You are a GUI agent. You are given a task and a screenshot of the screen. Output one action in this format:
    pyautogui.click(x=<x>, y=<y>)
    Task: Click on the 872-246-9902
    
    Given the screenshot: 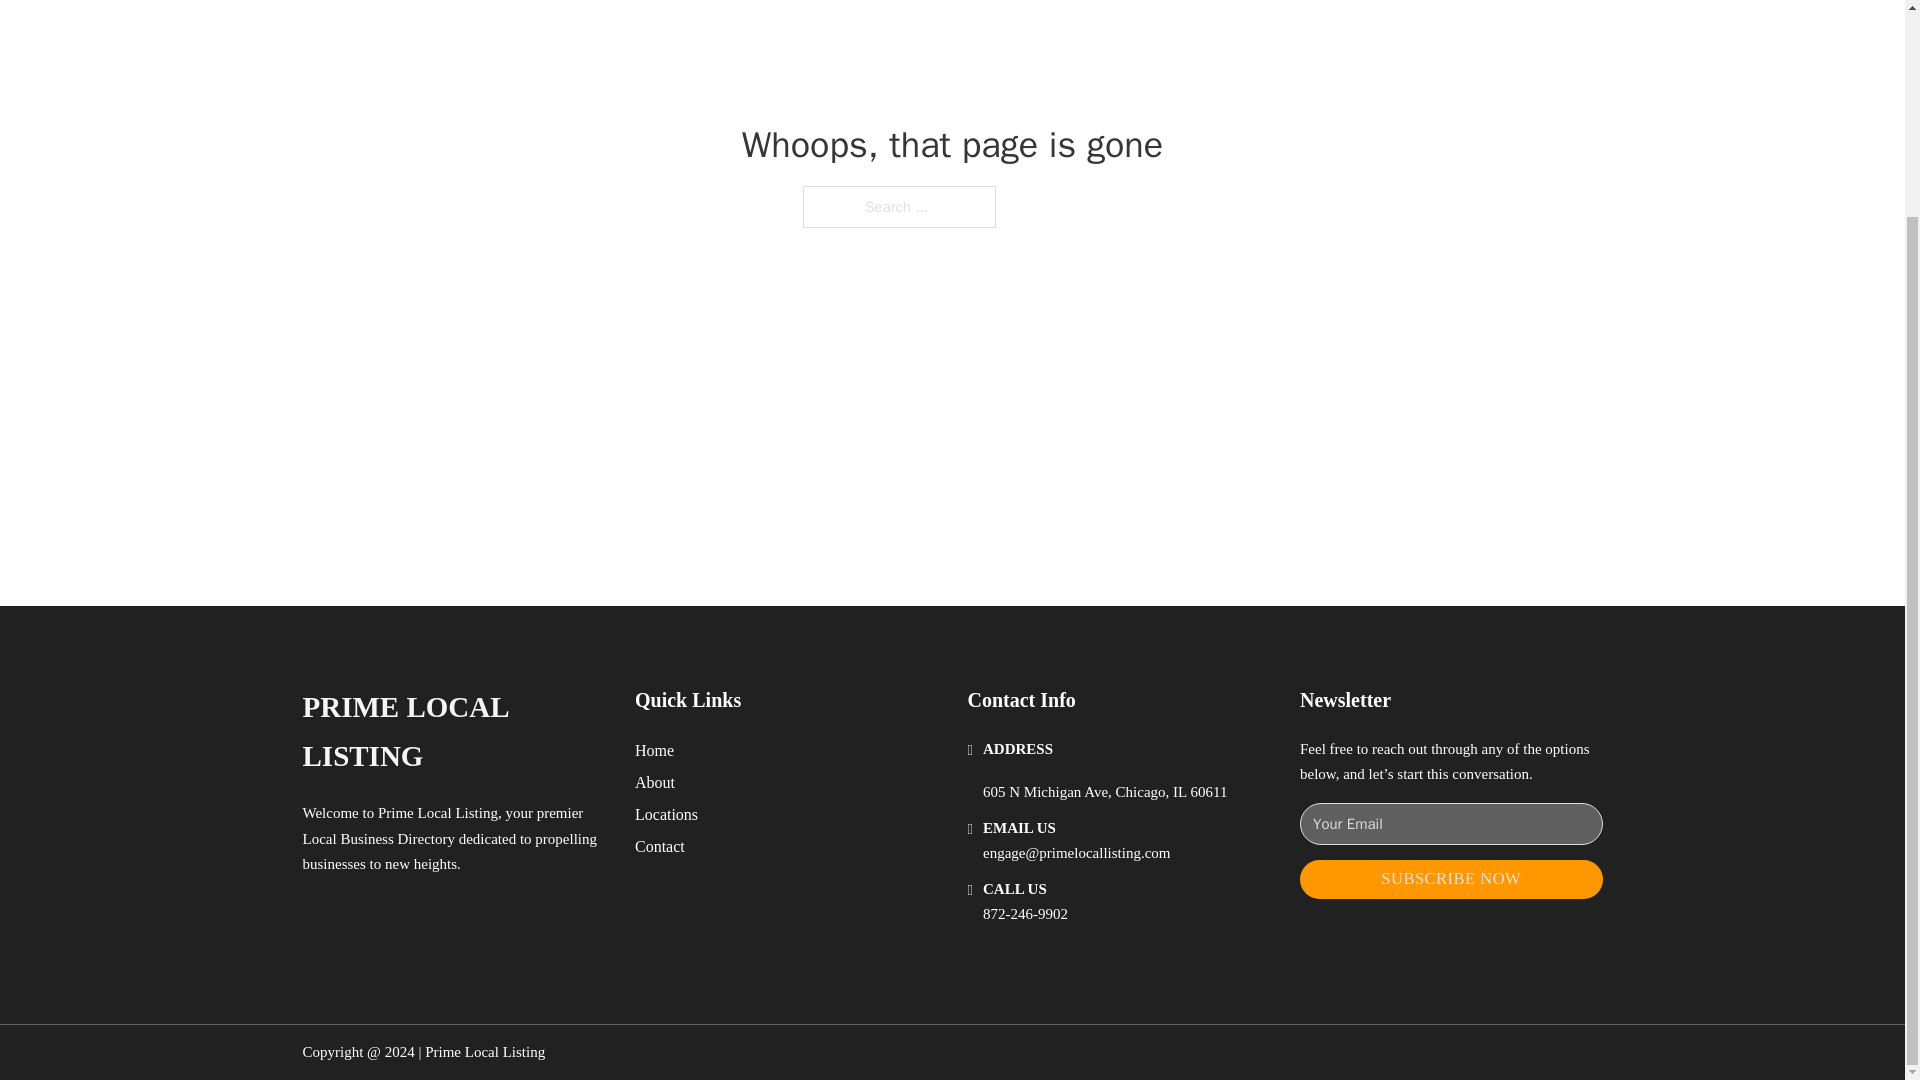 What is the action you would take?
    pyautogui.click(x=1025, y=914)
    